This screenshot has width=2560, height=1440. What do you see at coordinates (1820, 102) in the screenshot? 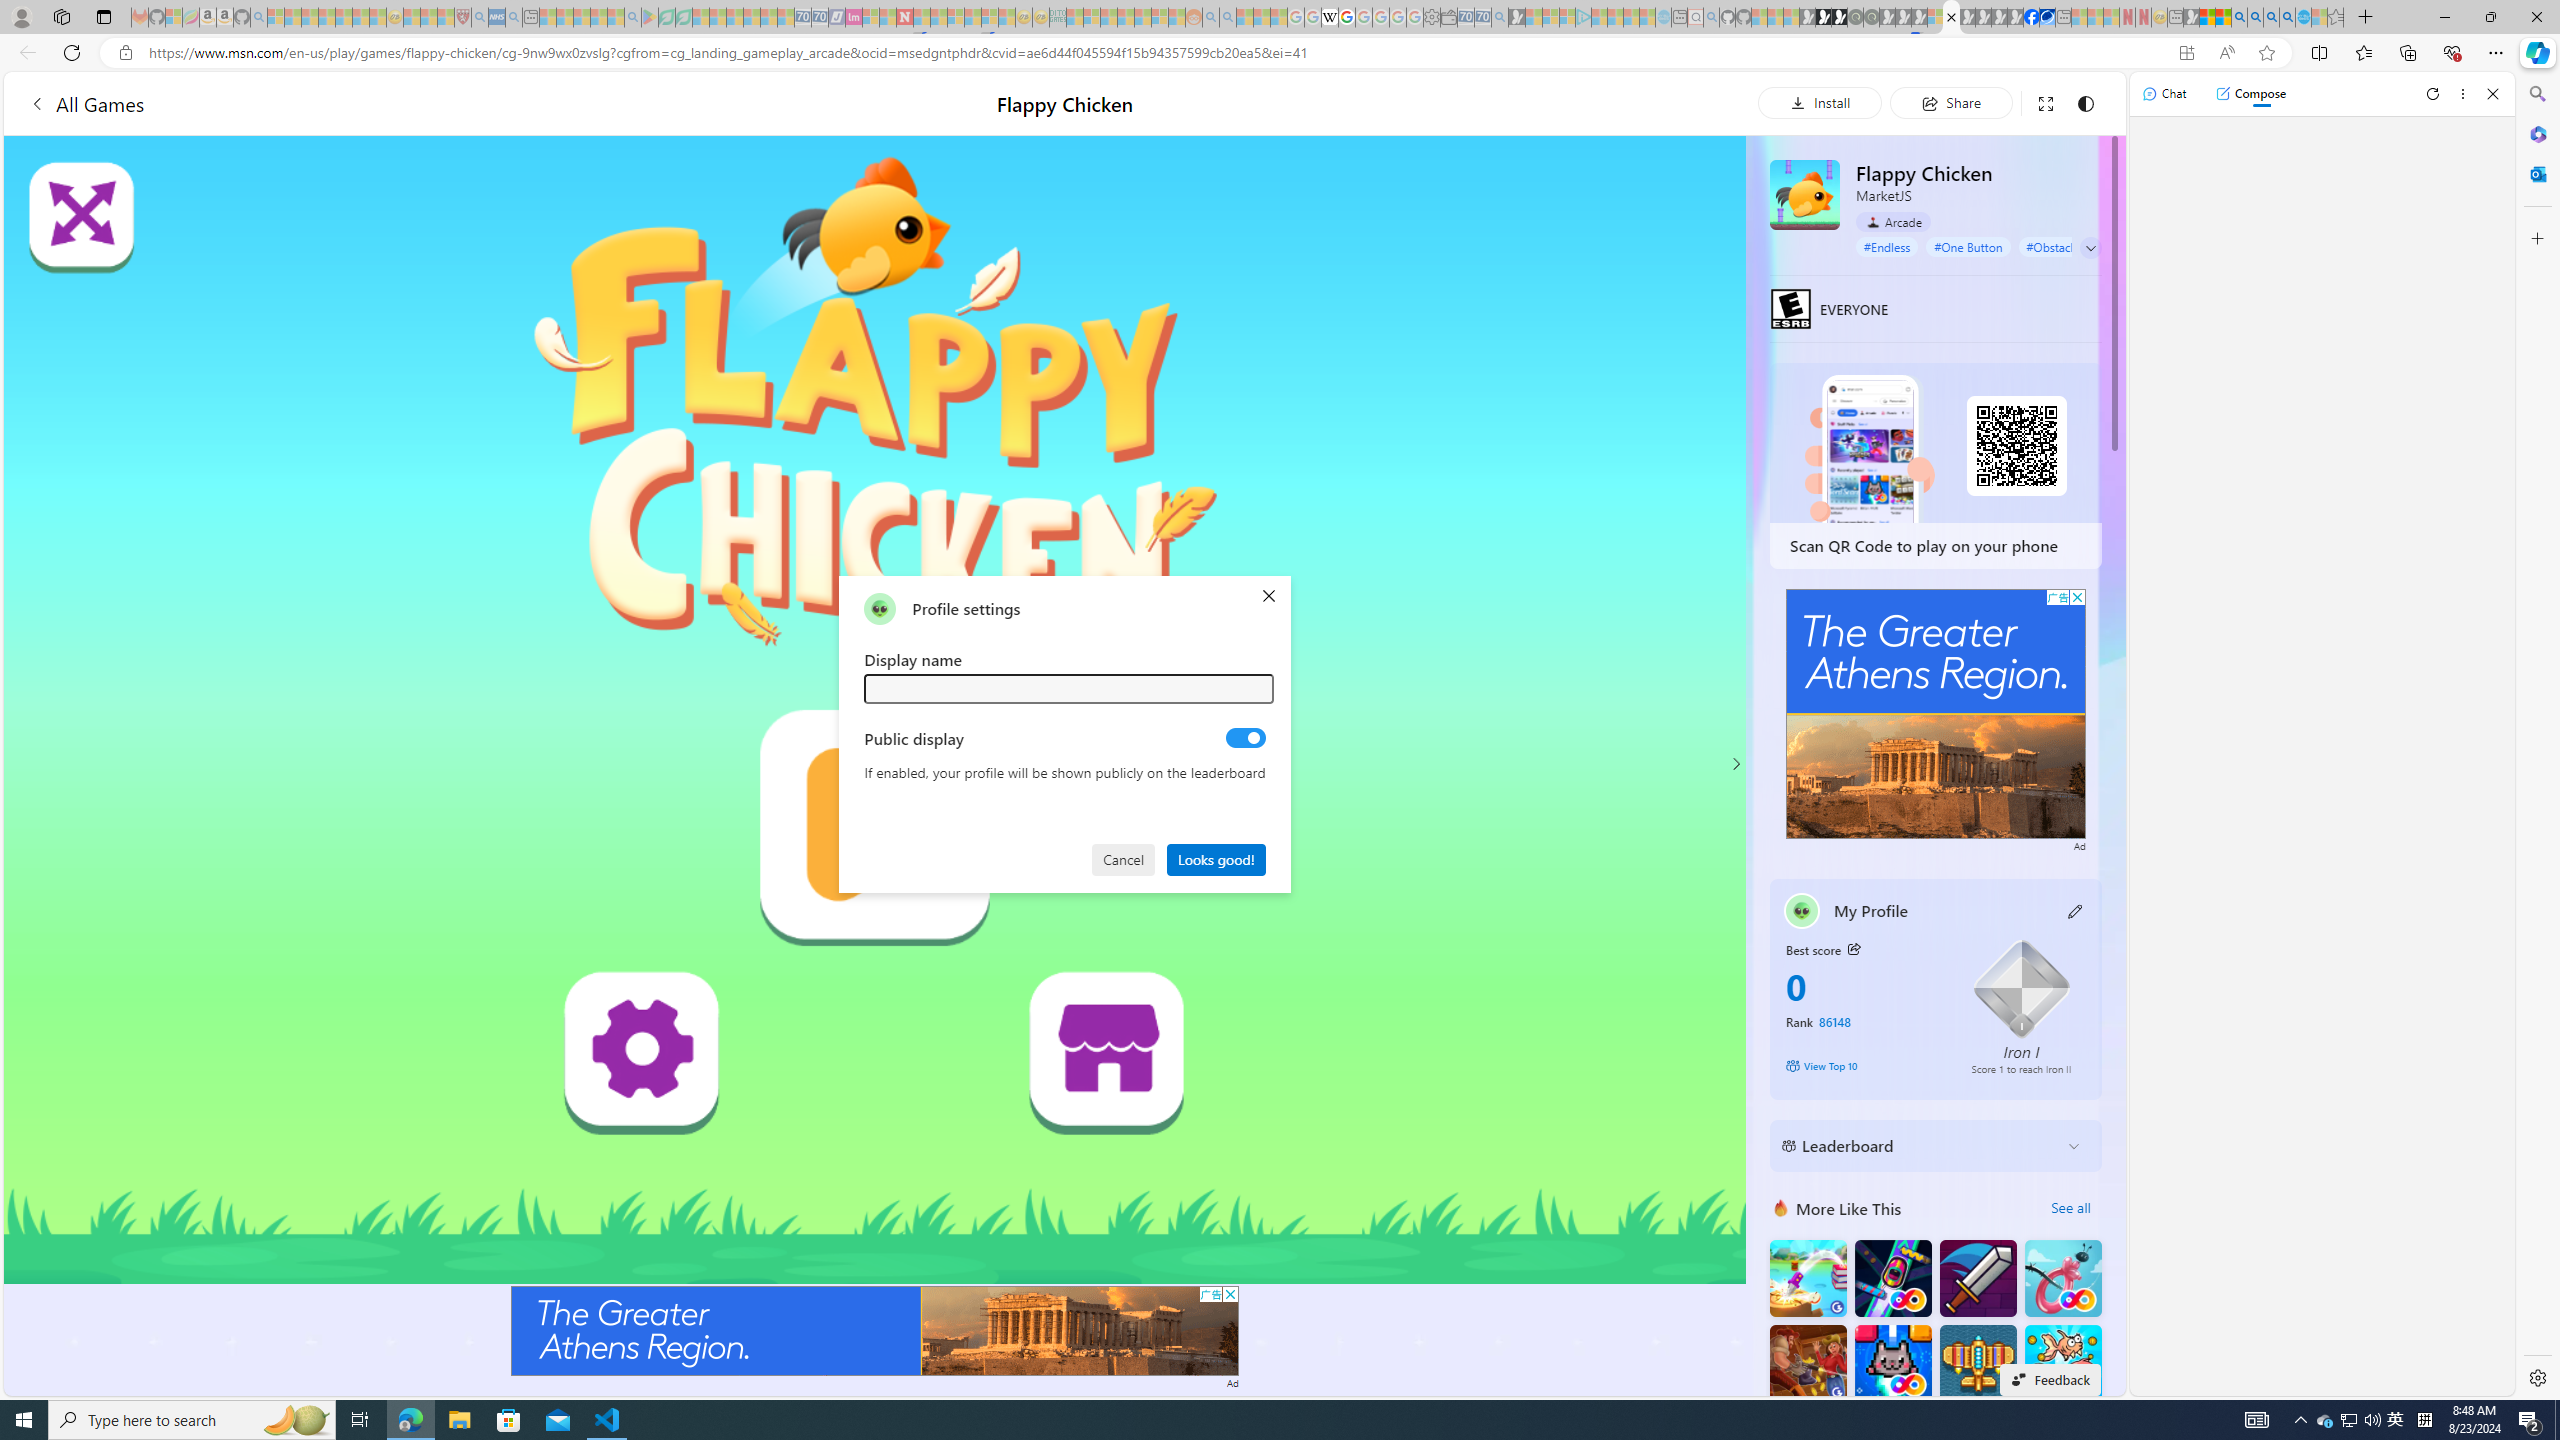
I see `Install` at bounding box center [1820, 102].